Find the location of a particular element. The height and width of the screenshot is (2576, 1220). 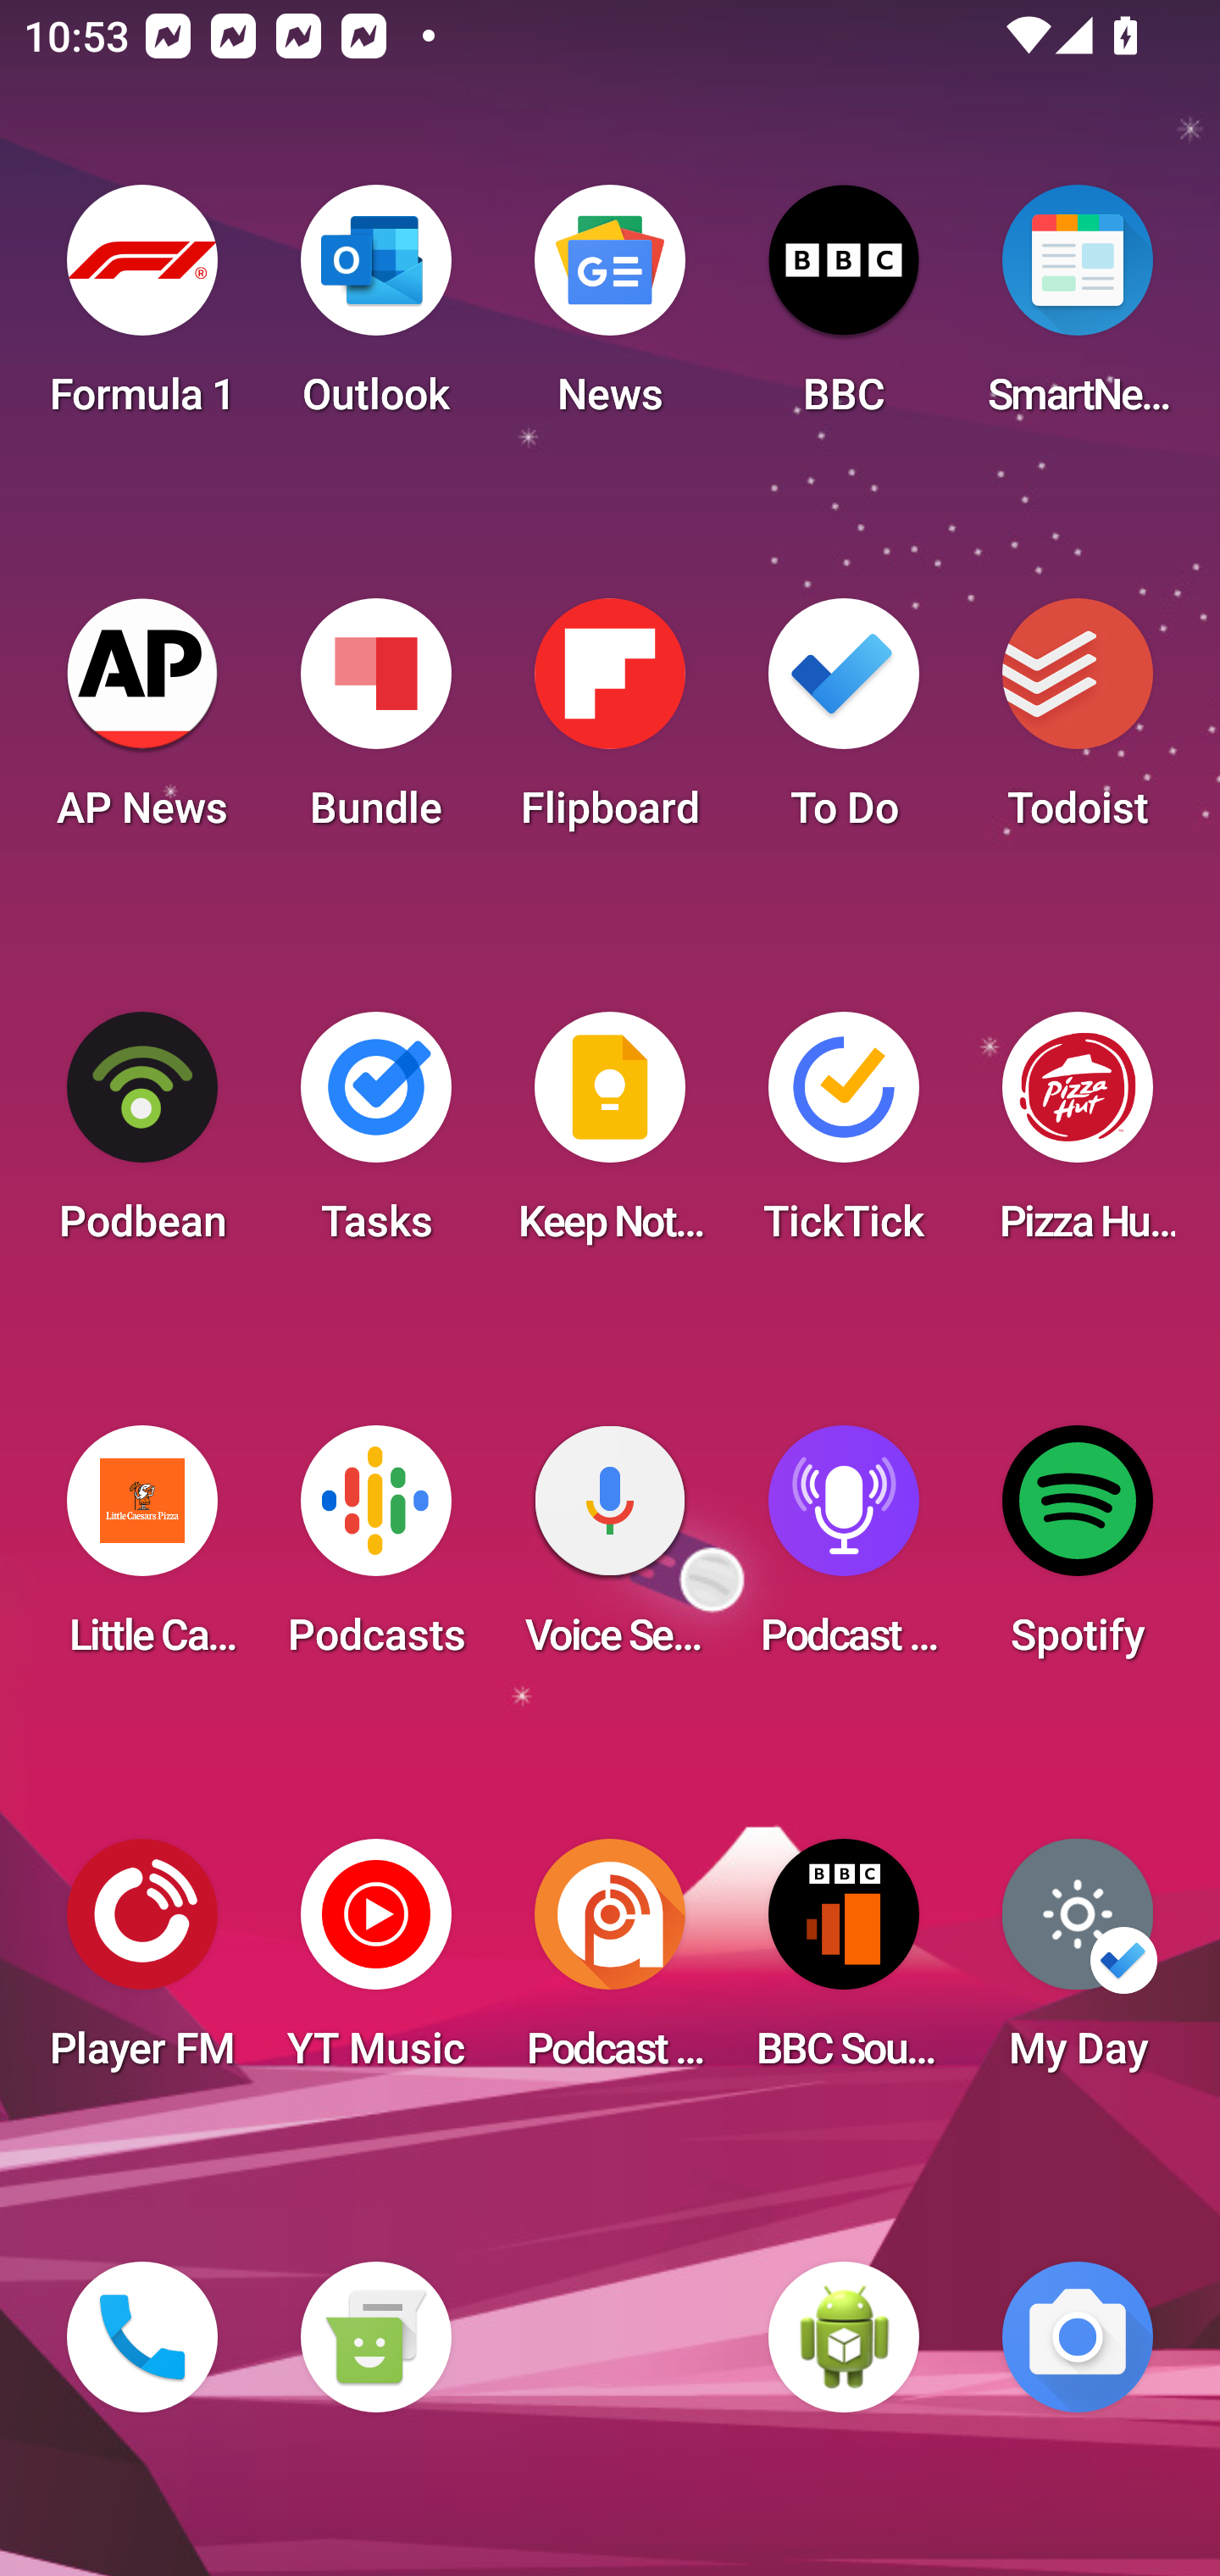

Tasks is located at coordinates (375, 1137).